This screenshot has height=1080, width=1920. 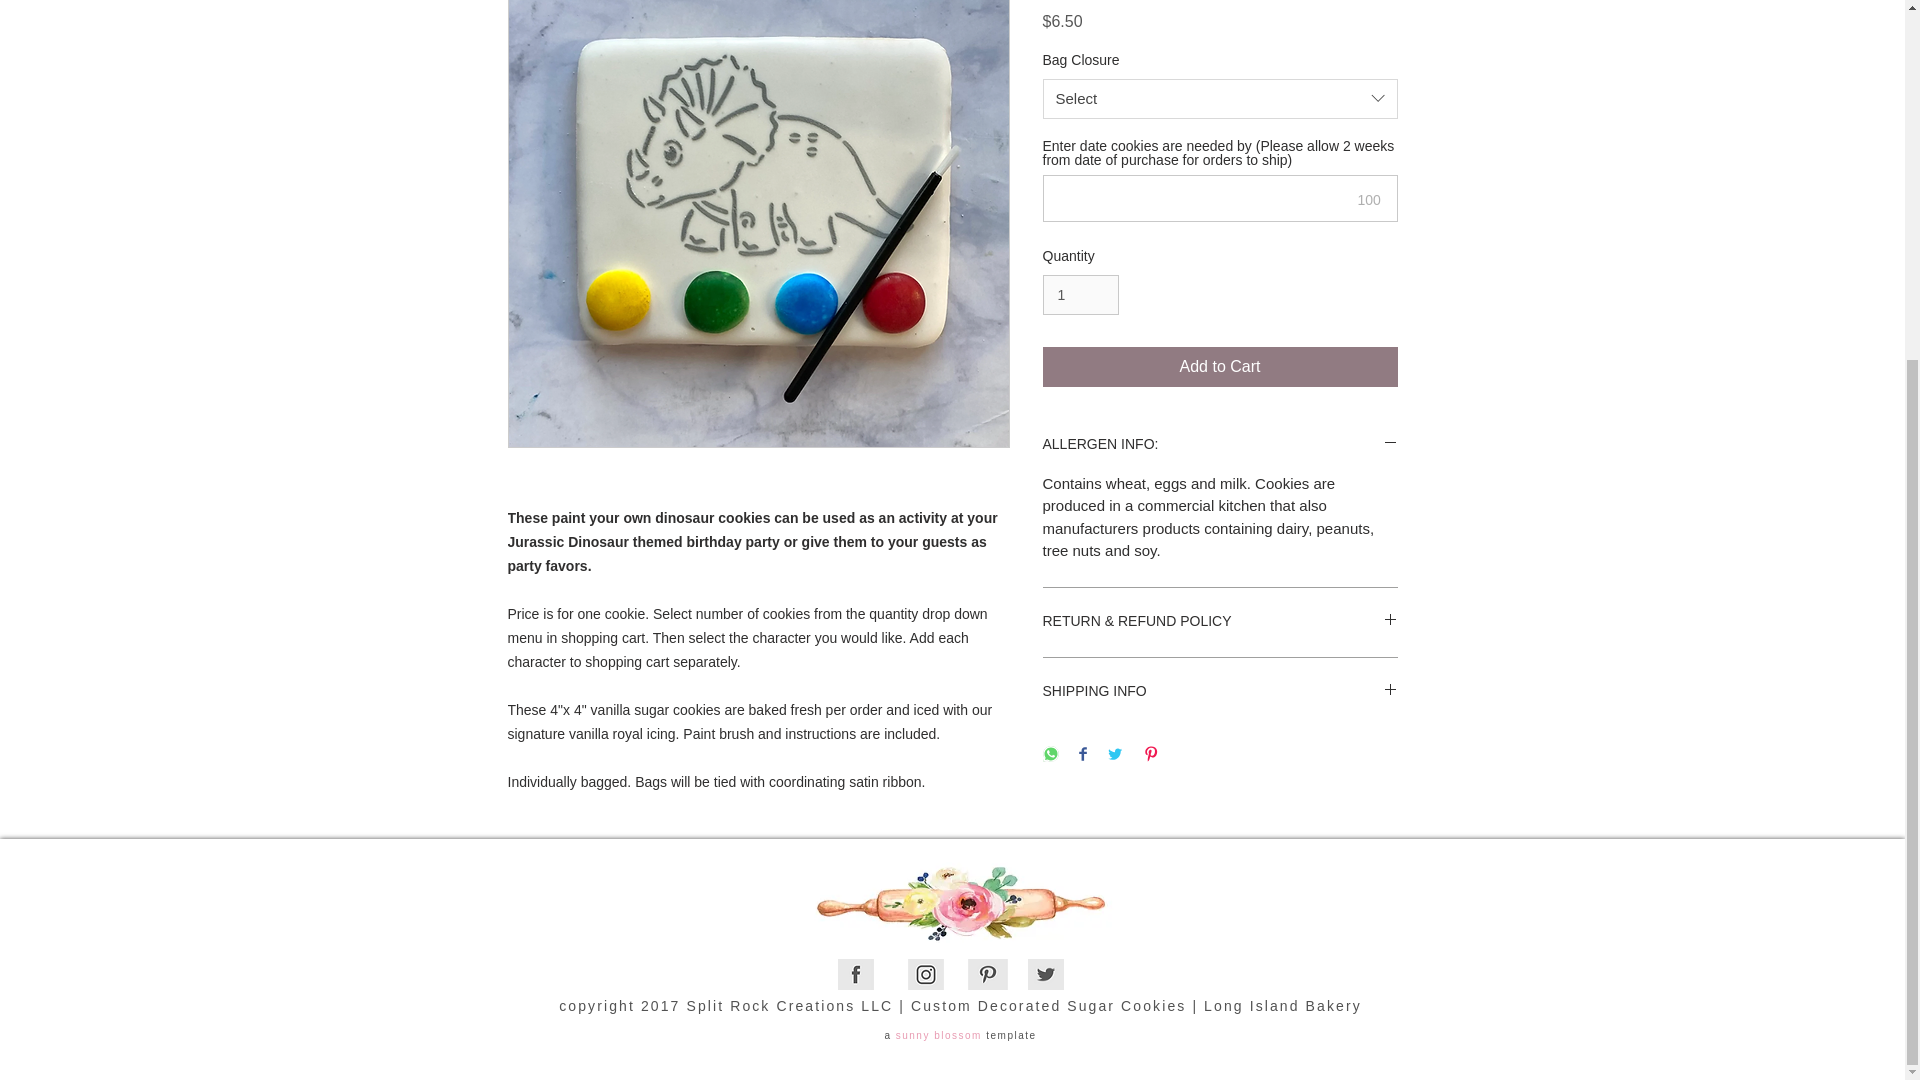 I want to click on a, so click(x=888, y=1036).